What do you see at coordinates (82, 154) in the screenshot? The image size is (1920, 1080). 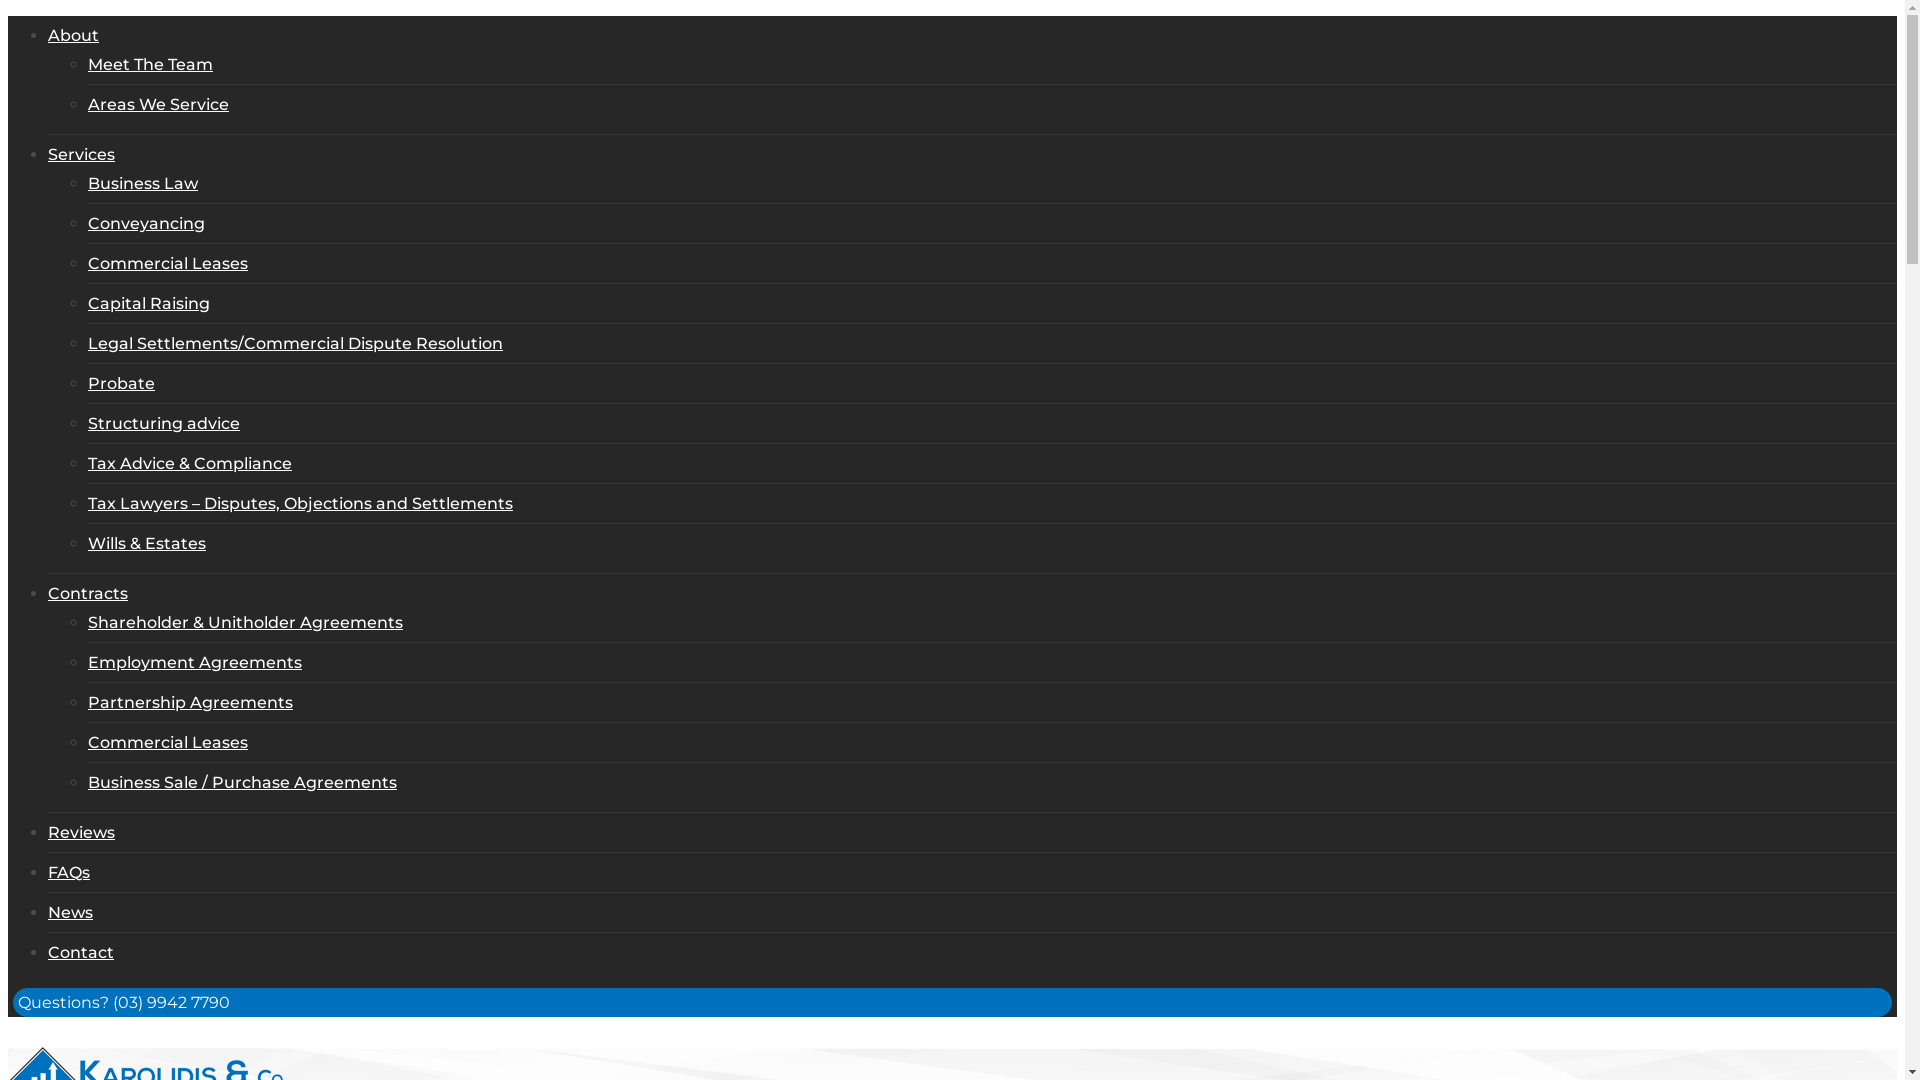 I see `Services` at bounding box center [82, 154].